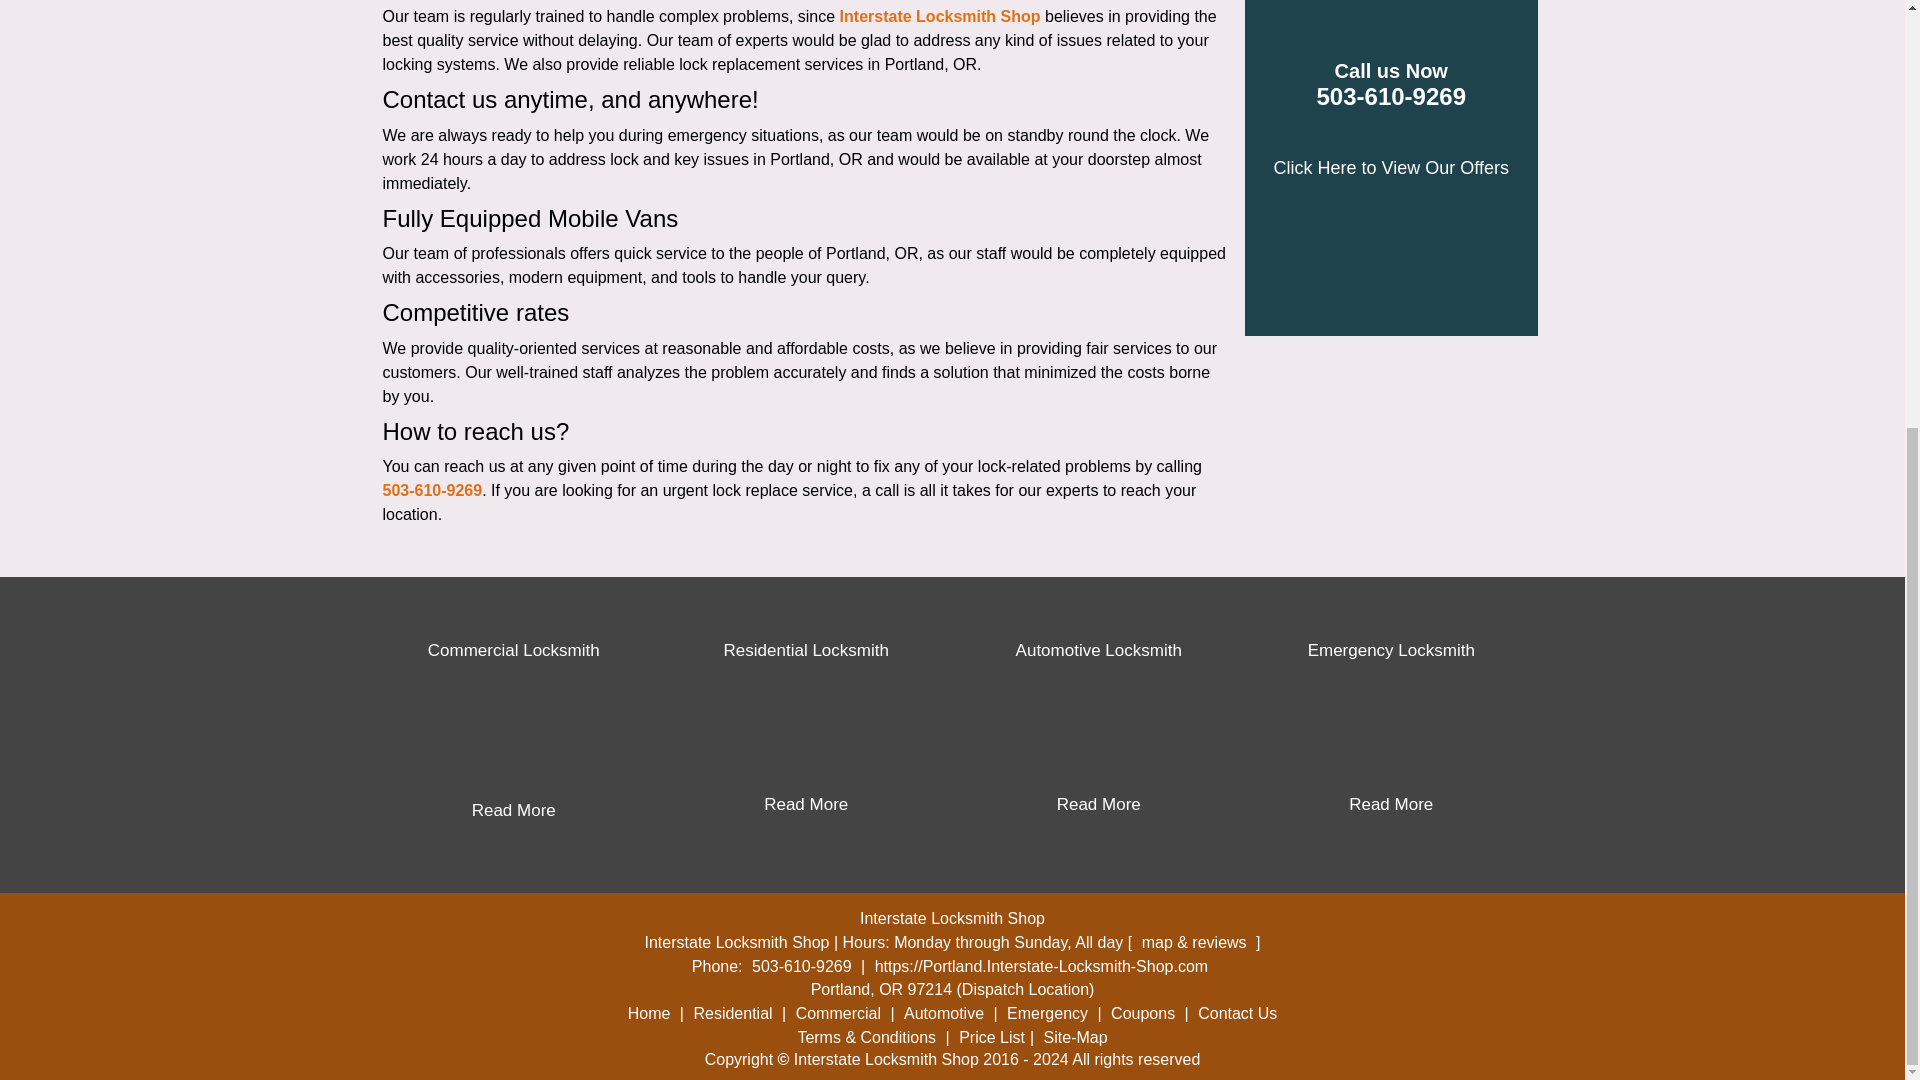  What do you see at coordinates (1392, 168) in the screenshot?
I see `Click Here to View Our Offers` at bounding box center [1392, 168].